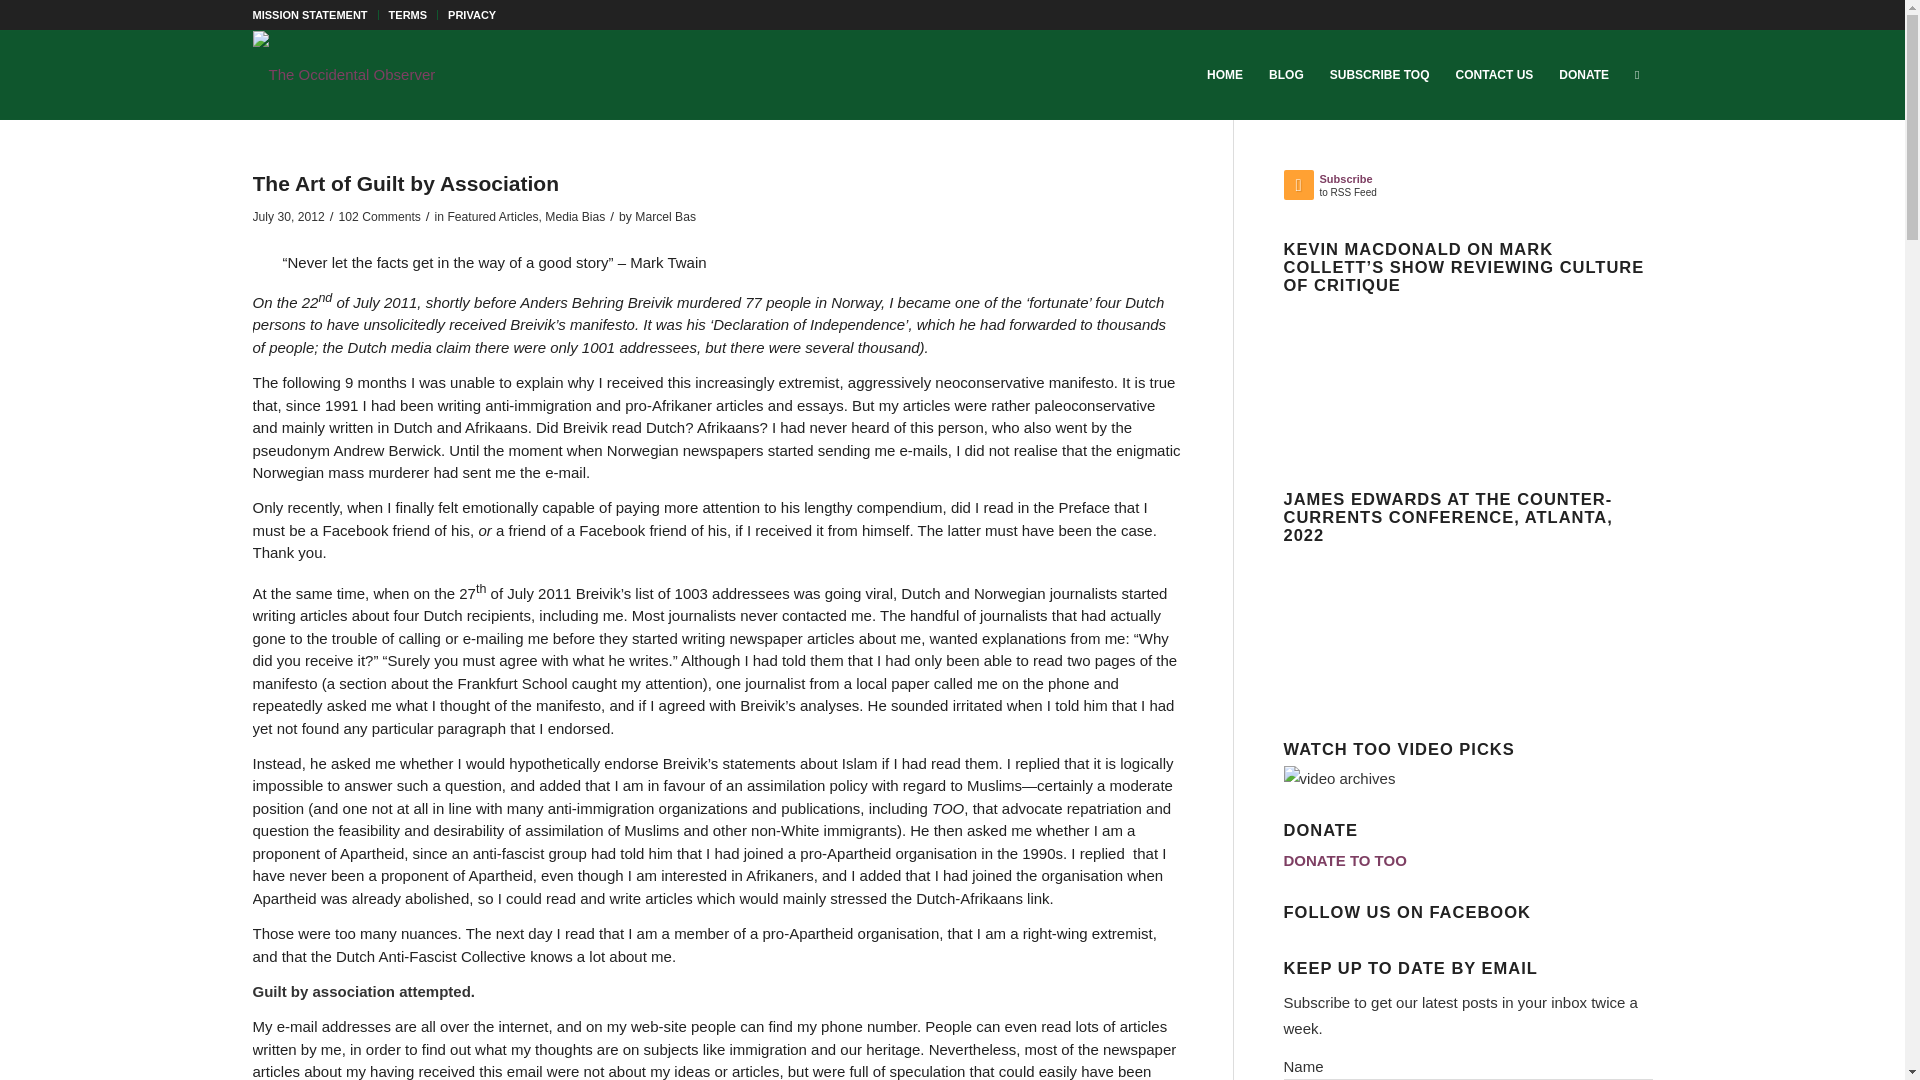 The image size is (1920, 1080). What do you see at coordinates (1495, 74) in the screenshot?
I see `Contact Us` at bounding box center [1495, 74].